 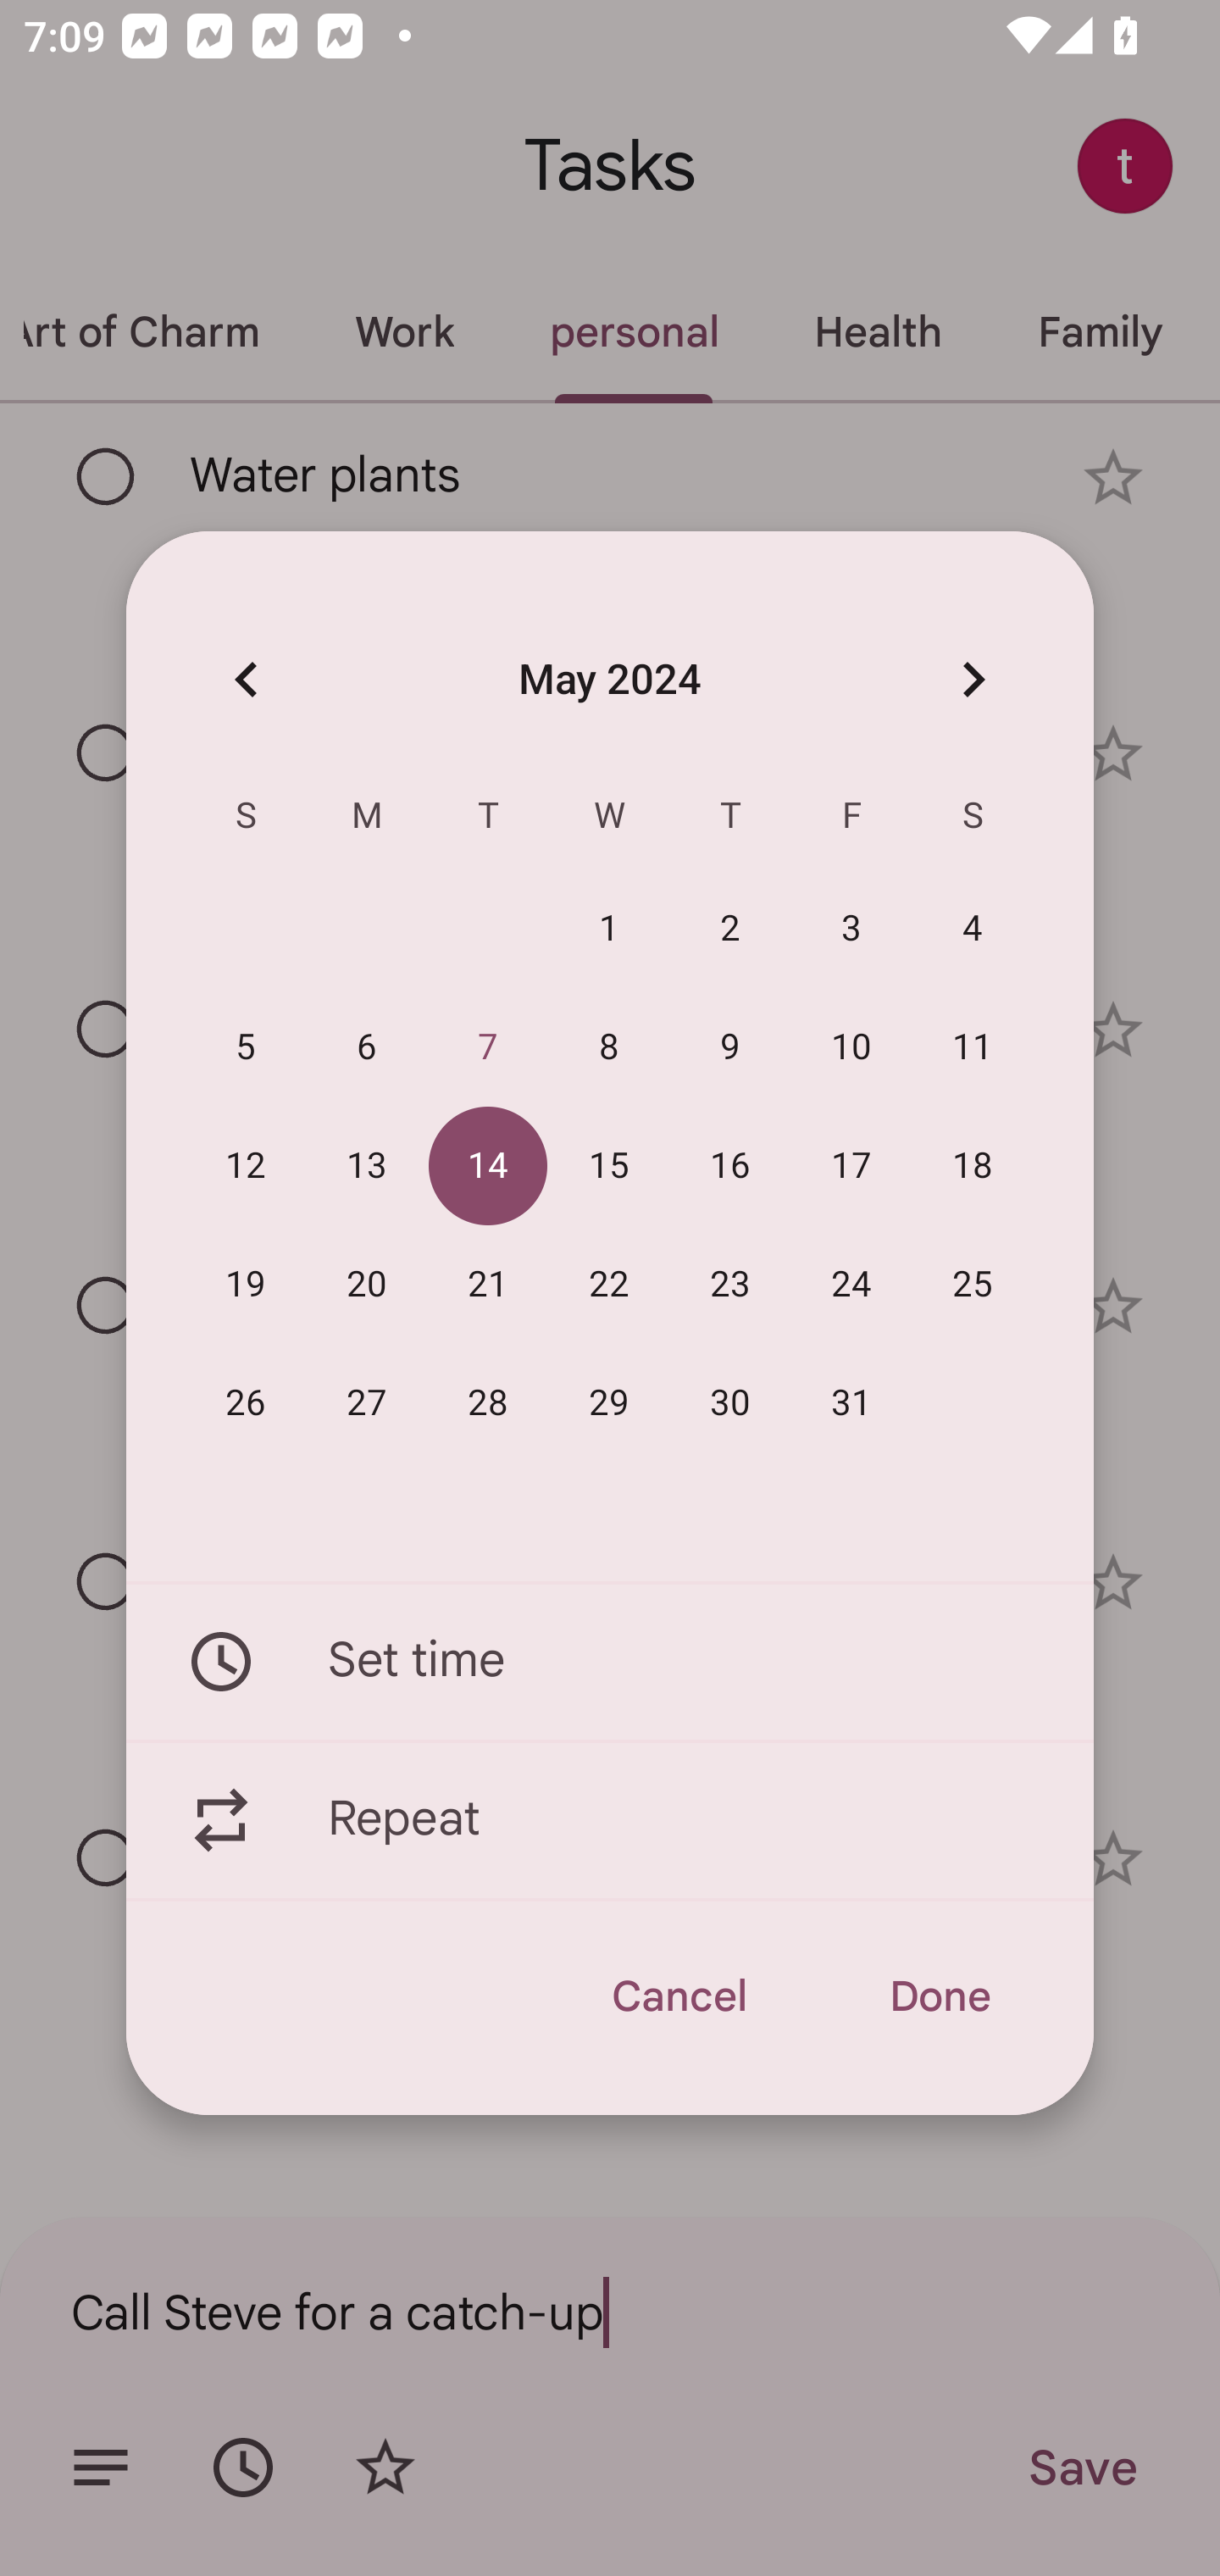 I want to click on 16 16 May 2024, so click(x=730, y=1167).